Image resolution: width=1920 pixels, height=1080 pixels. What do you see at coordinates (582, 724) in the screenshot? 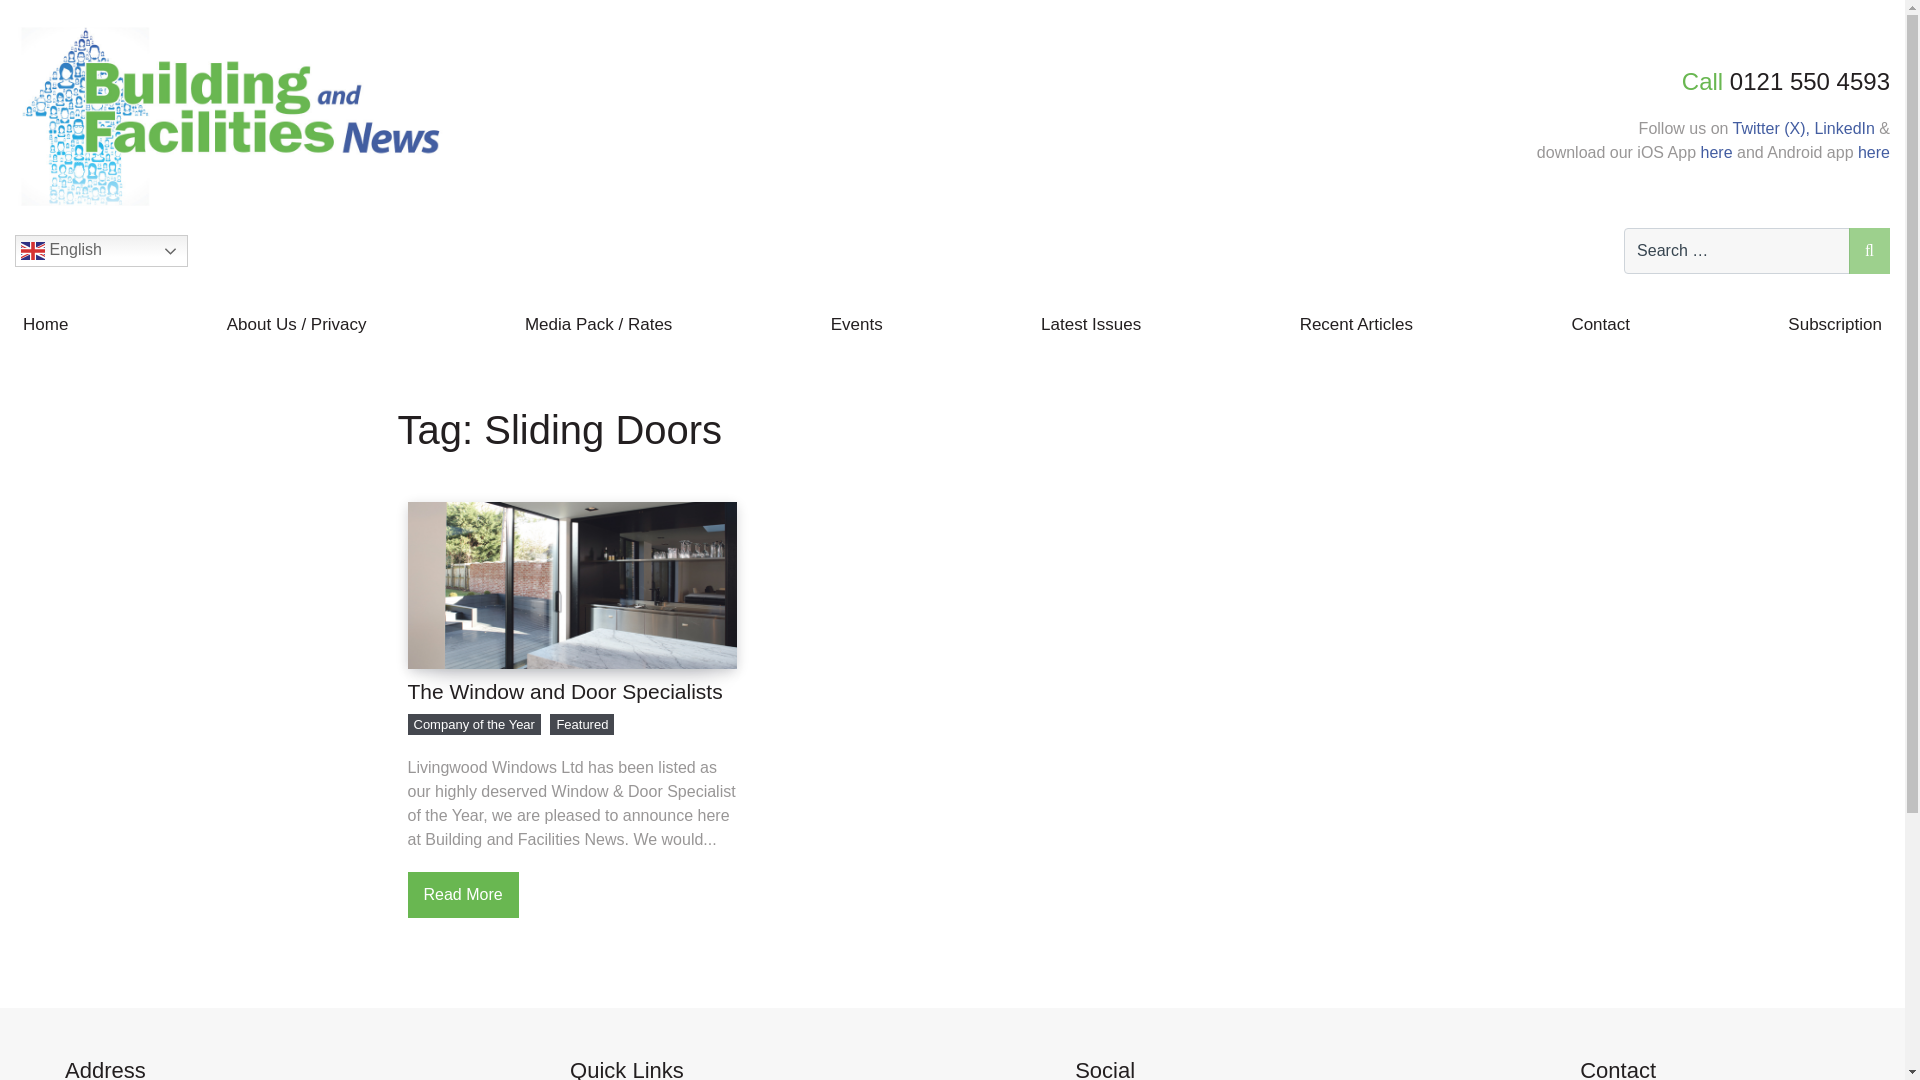
I see `Featured` at bounding box center [582, 724].